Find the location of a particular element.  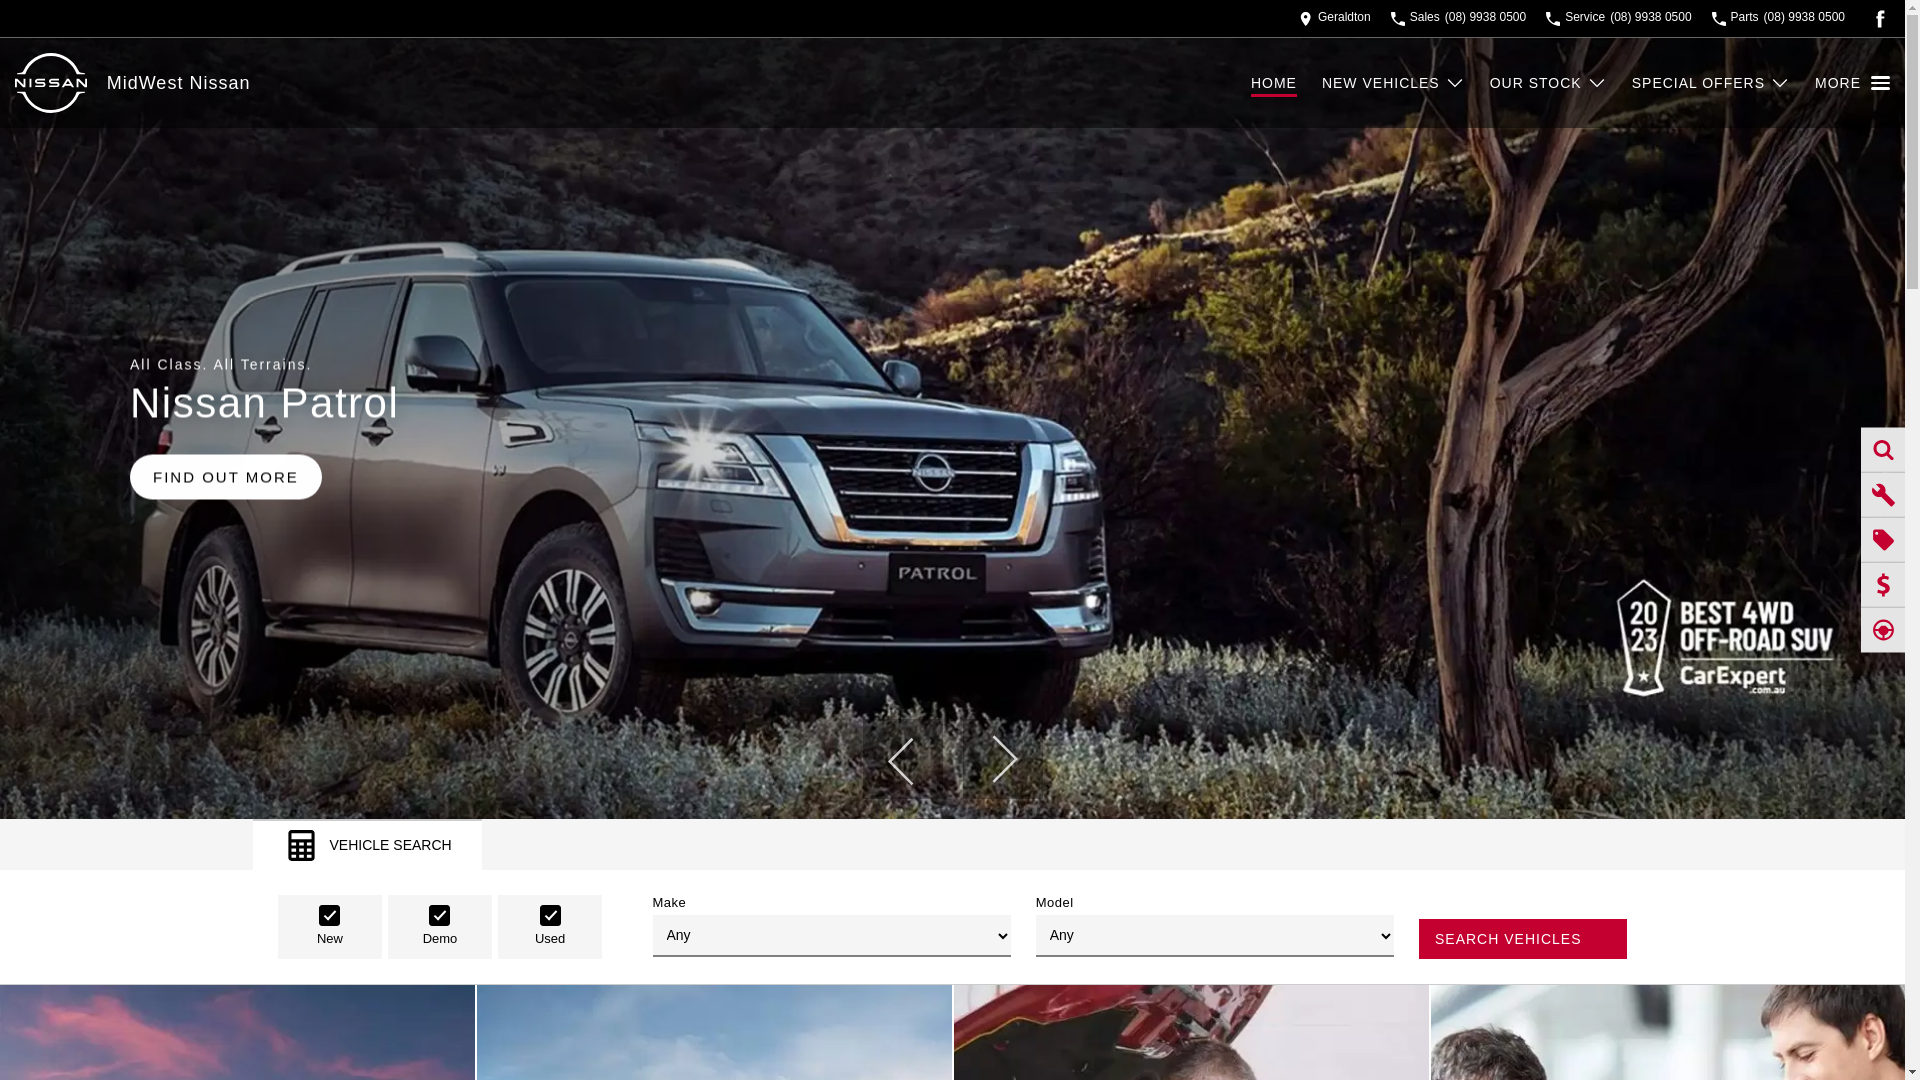

Previous is located at coordinates (902, 759).